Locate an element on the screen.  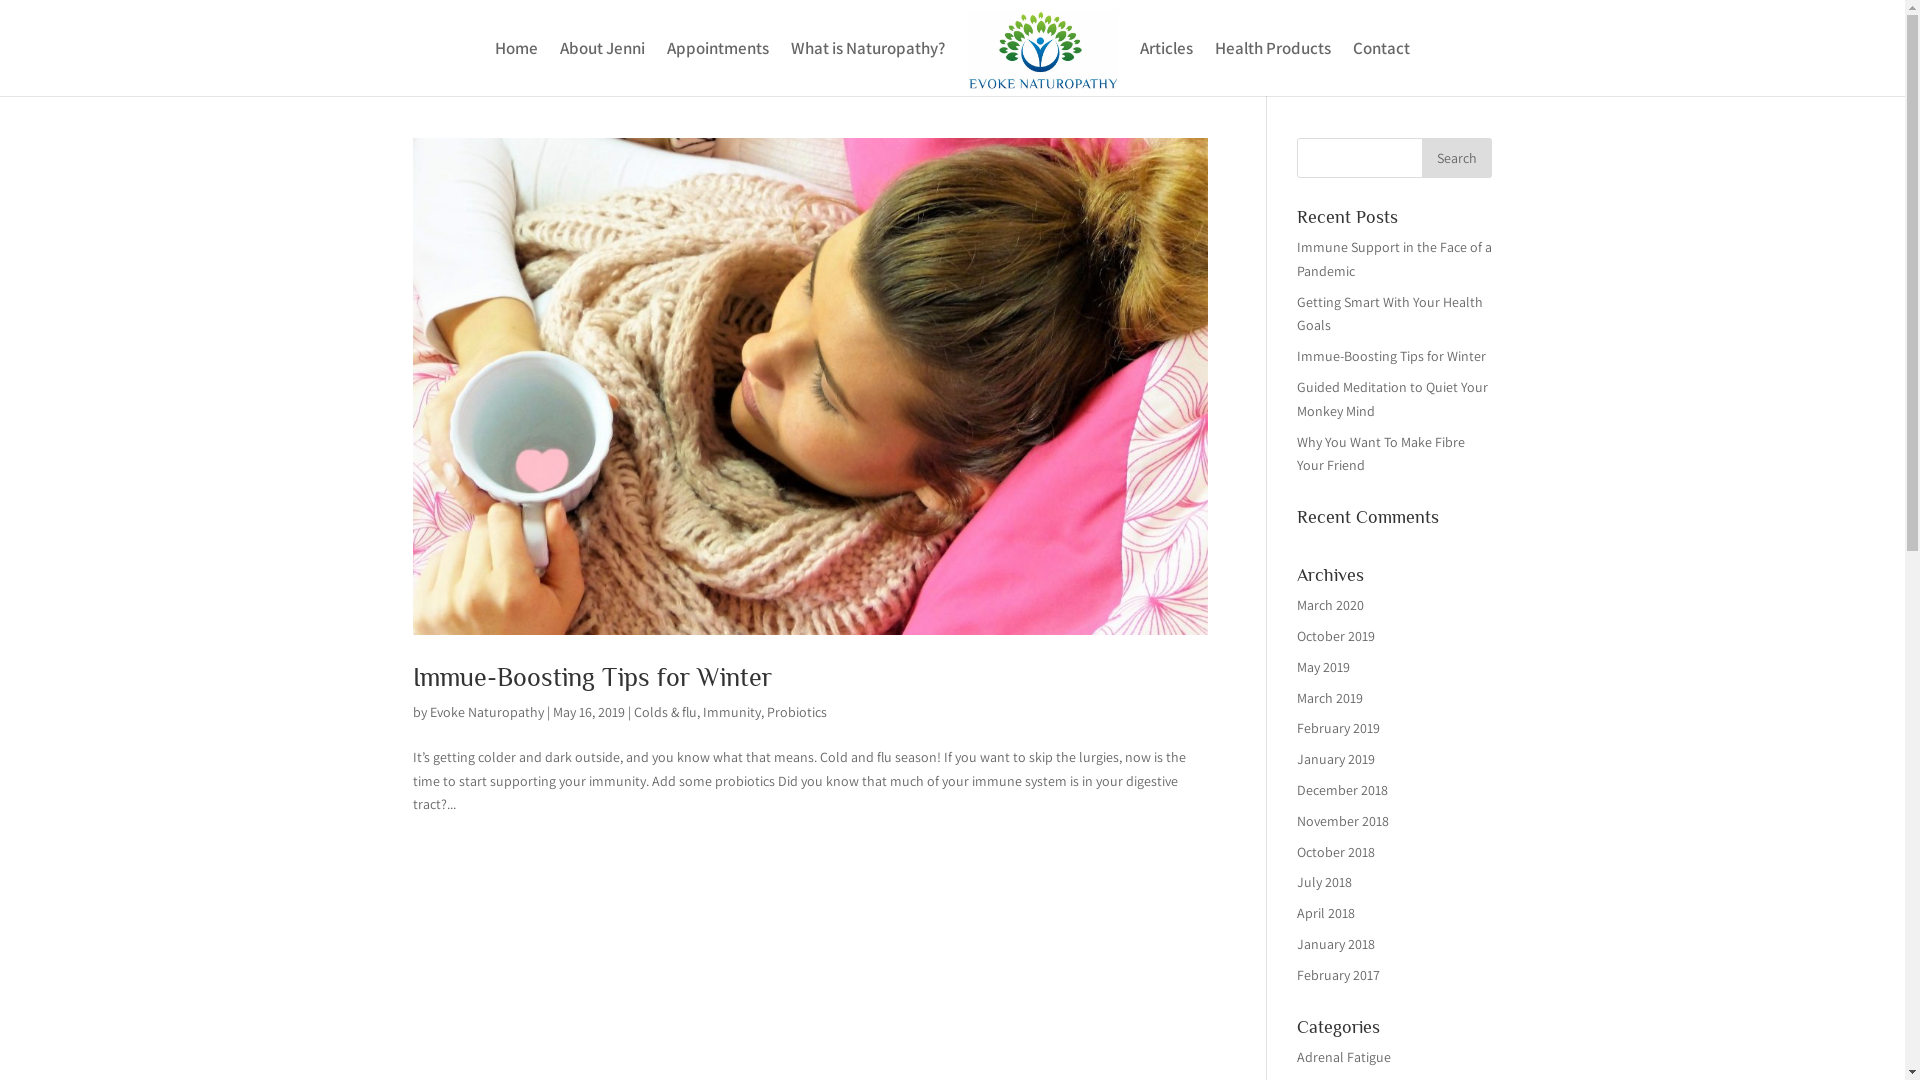
February 2019 is located at coordinates (1338, 728).